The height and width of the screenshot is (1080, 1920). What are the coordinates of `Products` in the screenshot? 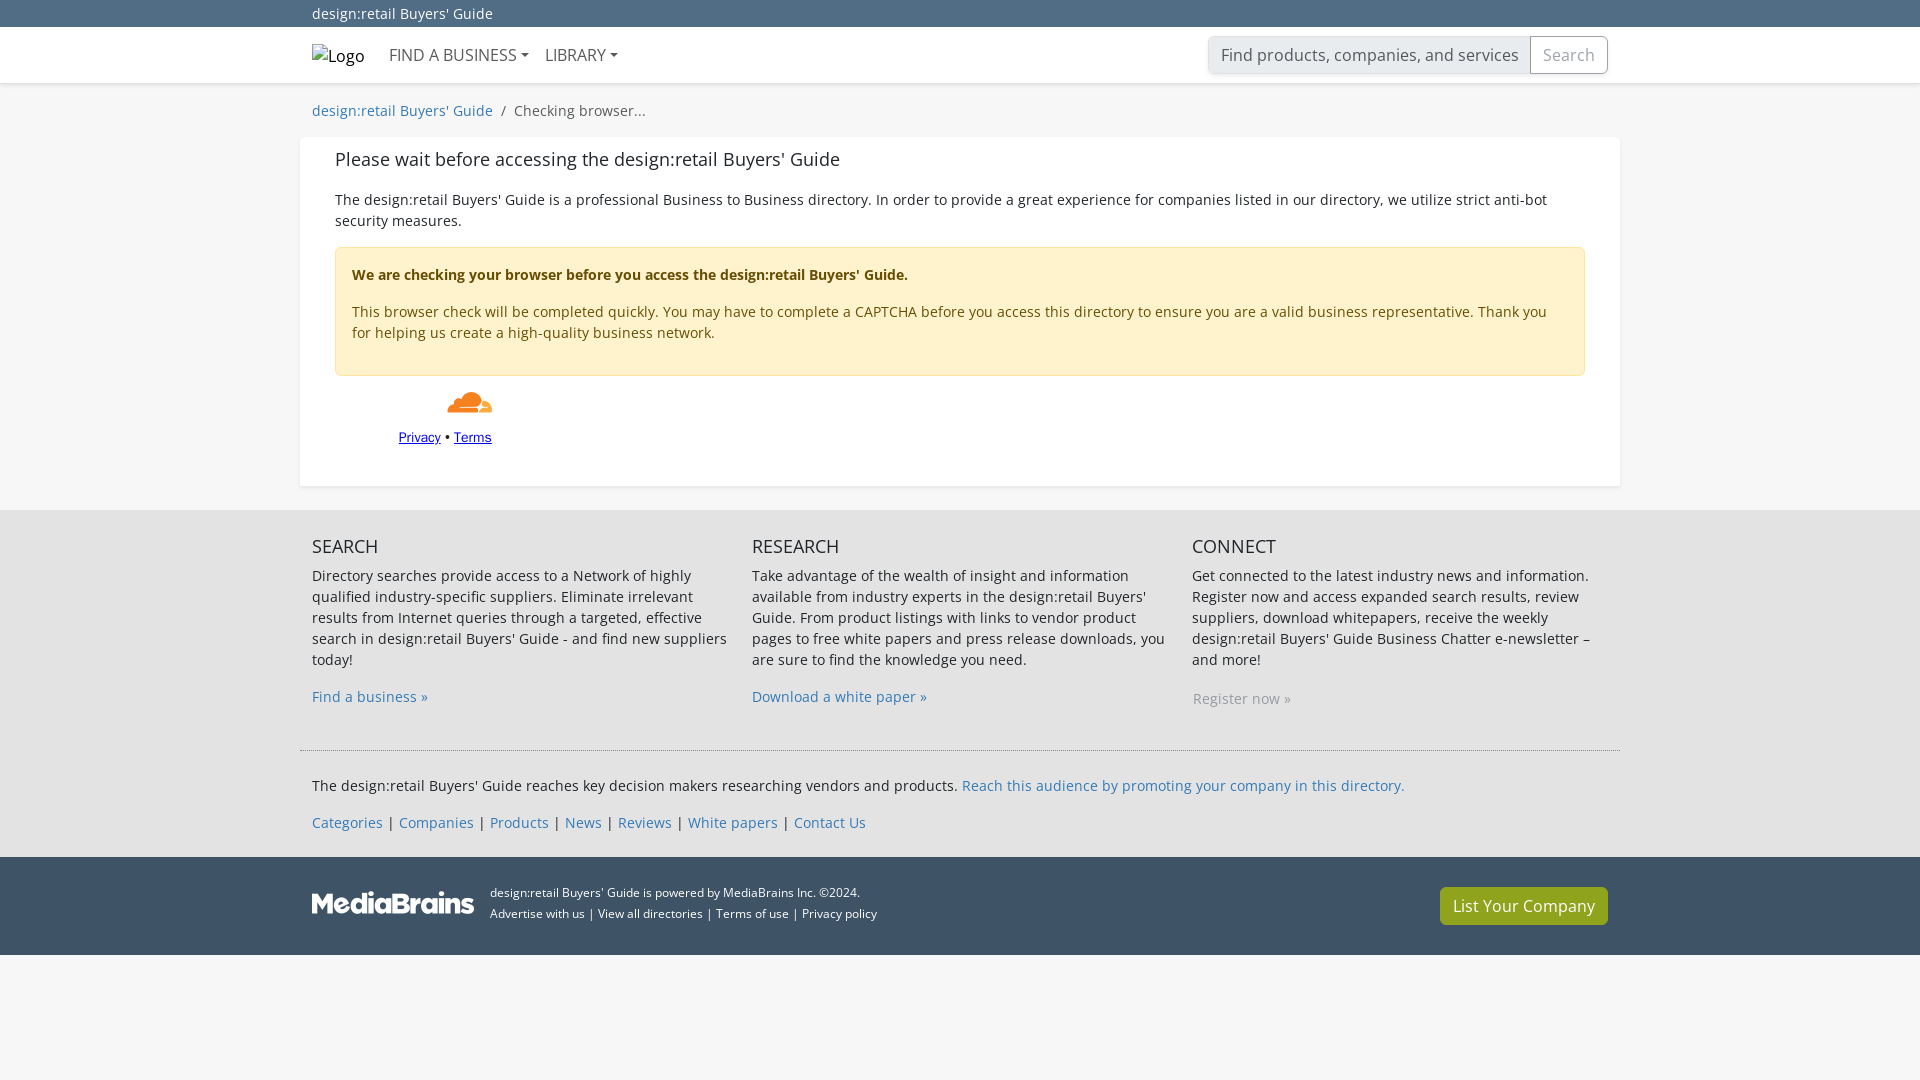 It's located at (519, 822).